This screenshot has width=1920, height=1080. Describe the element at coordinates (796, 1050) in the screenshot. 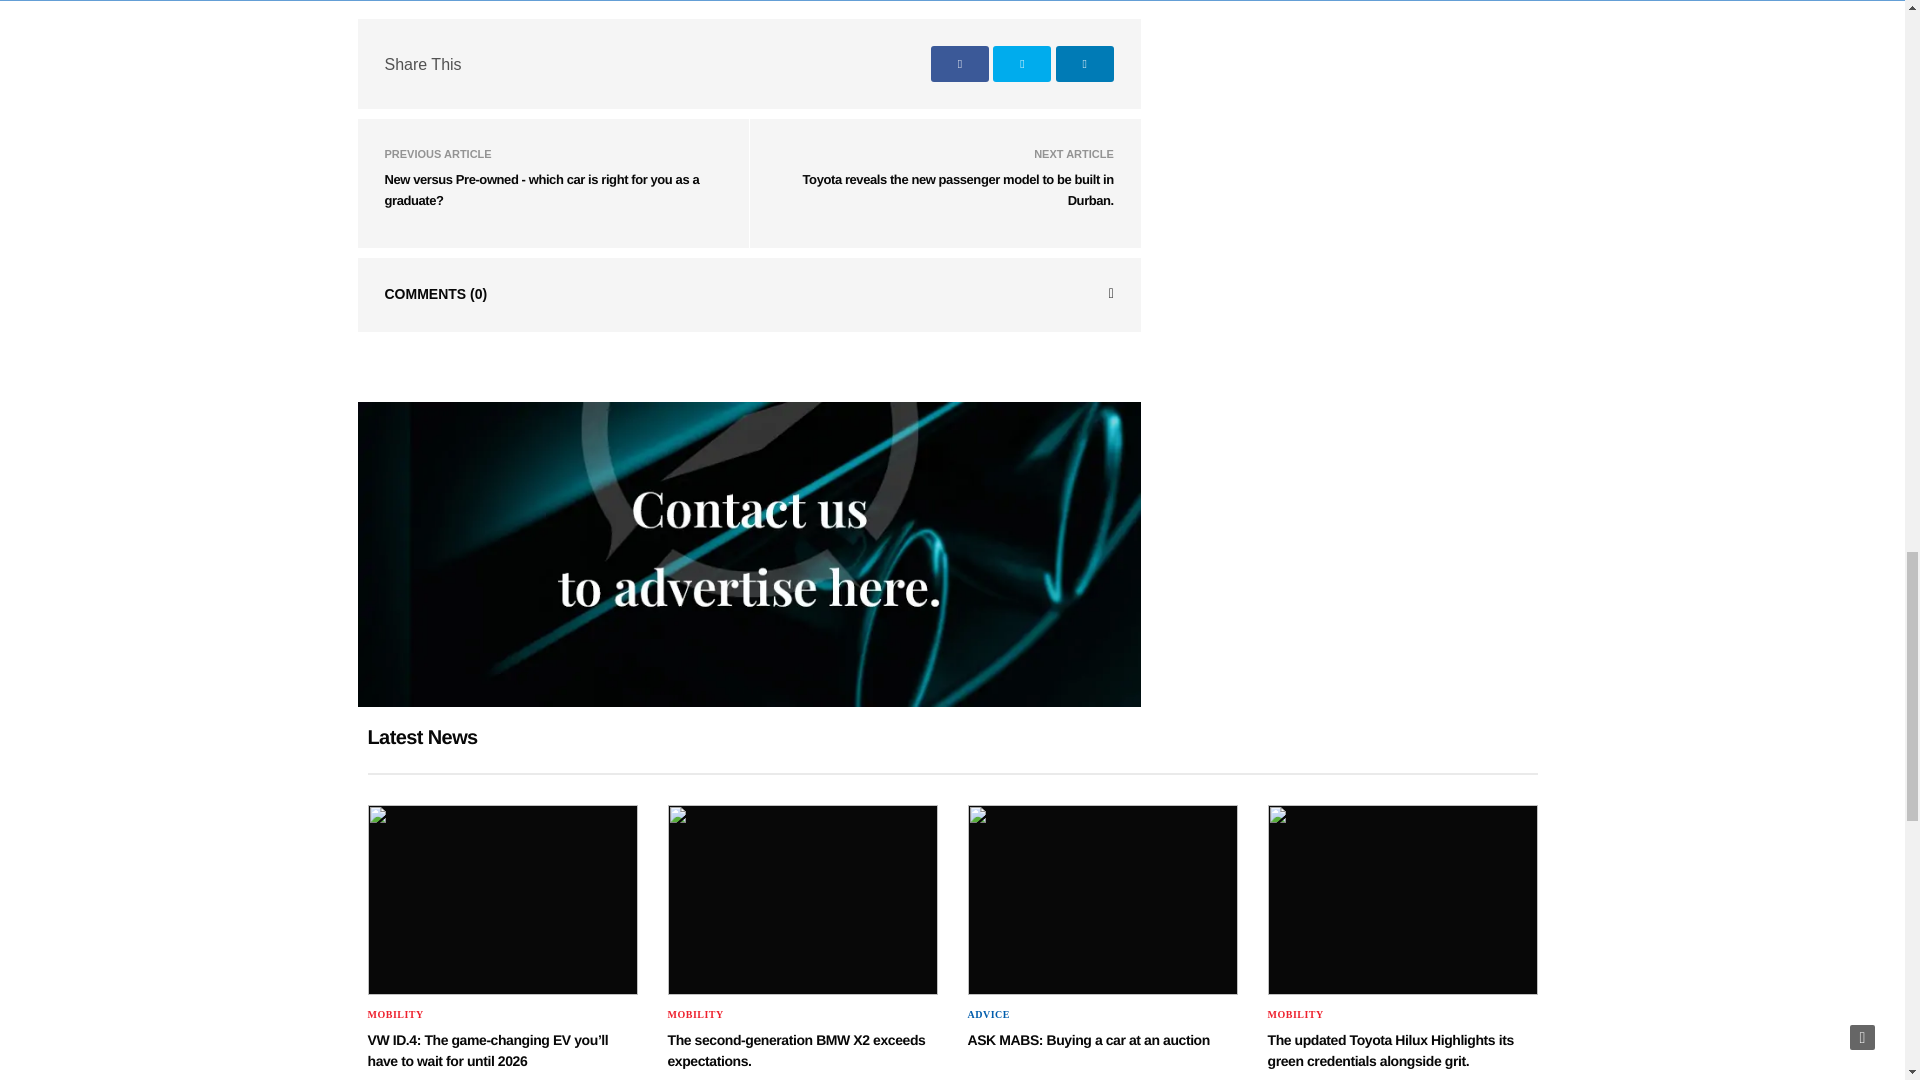

I see `The second-generation BMW X2 exceeds expectations.` at that location.